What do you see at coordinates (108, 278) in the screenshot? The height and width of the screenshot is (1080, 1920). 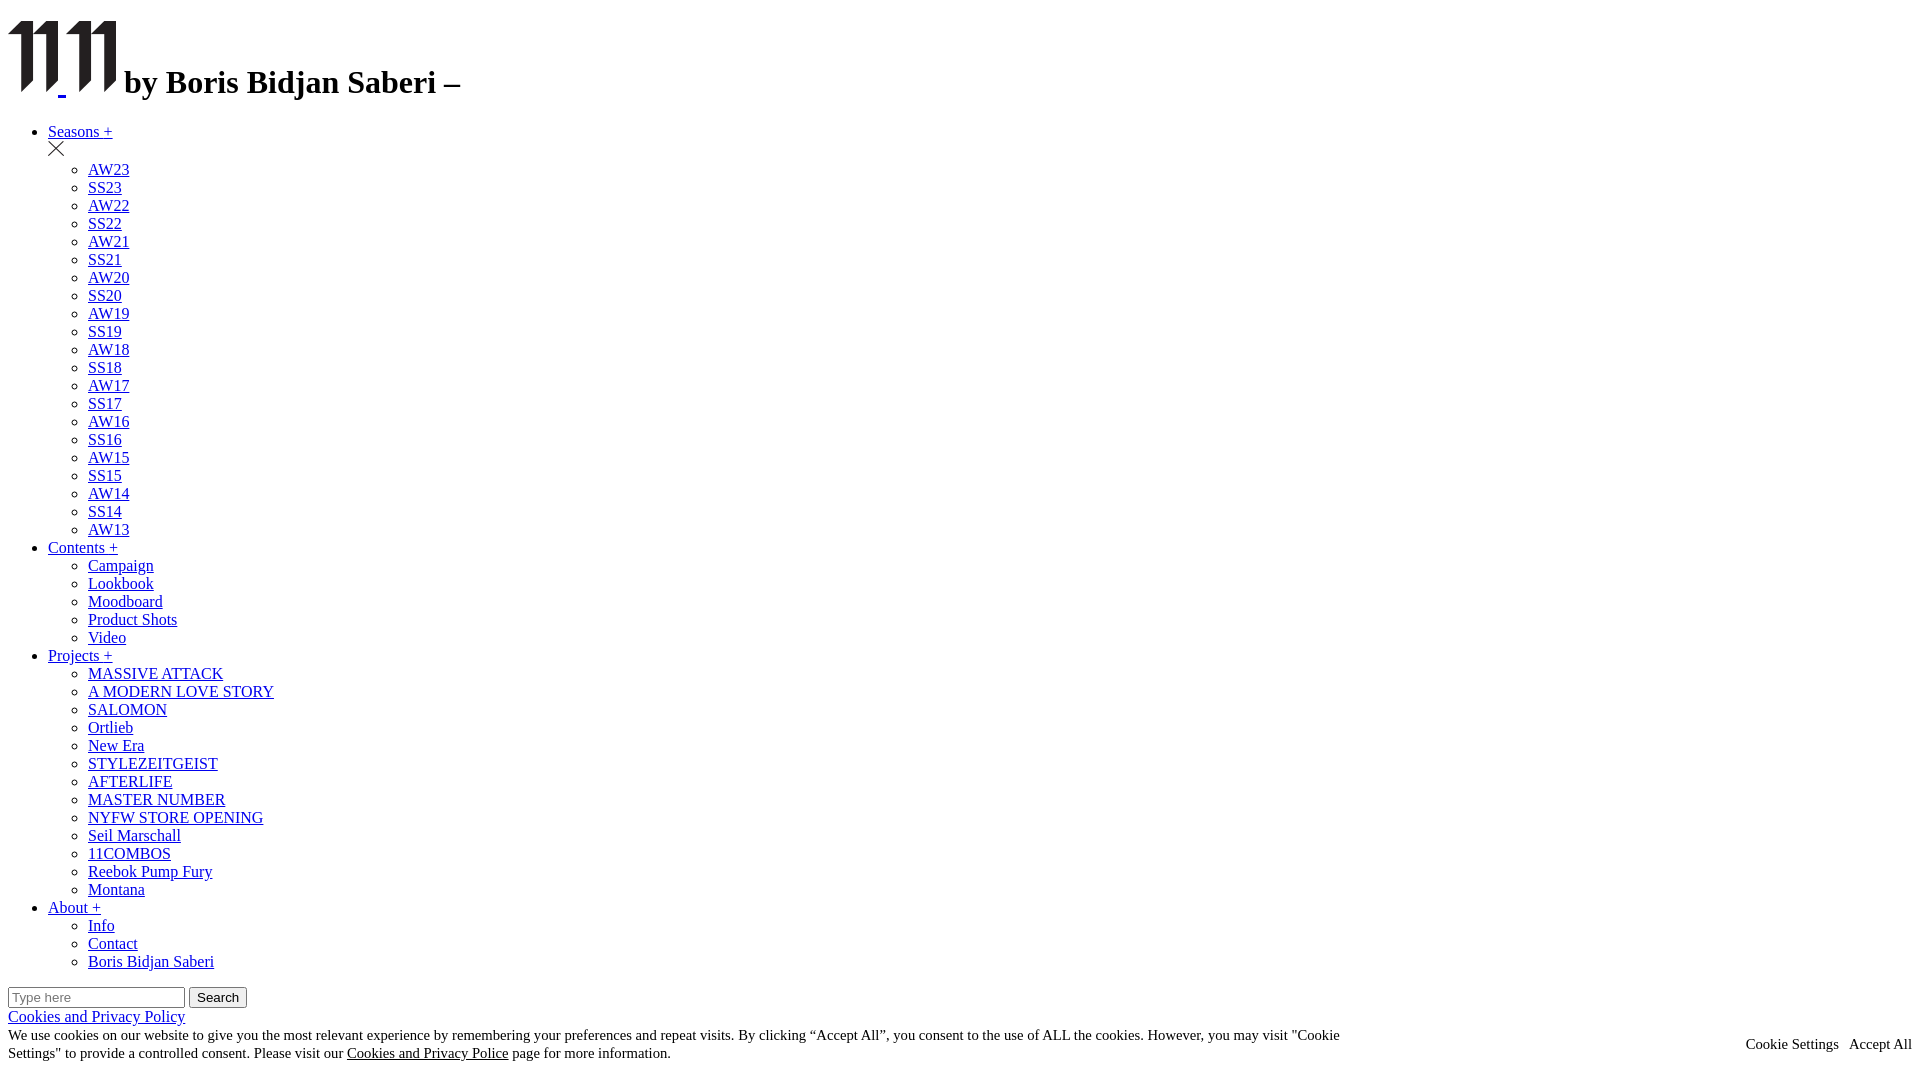 I see `AW20` at bounding box center [108, 278].